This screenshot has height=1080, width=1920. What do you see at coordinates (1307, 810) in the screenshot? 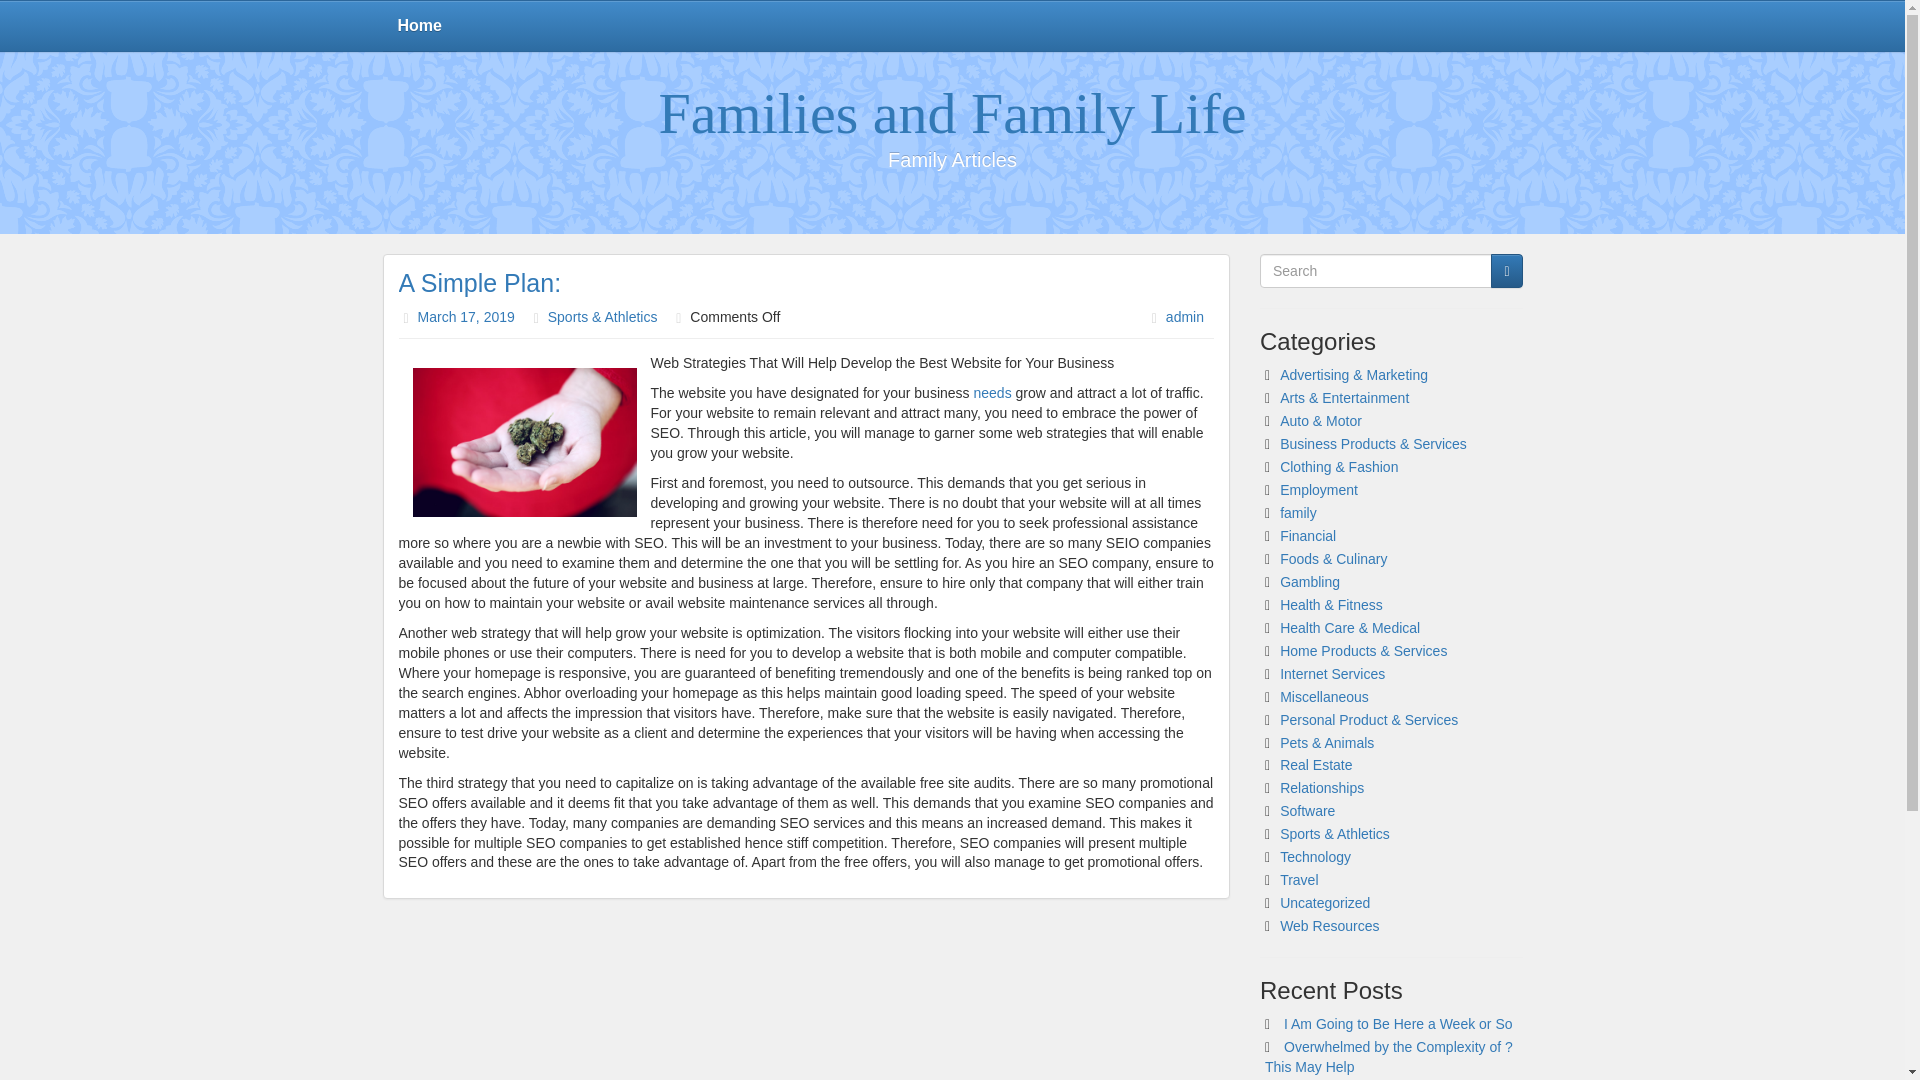
I see `Software` at bounding box center [1307, 810].